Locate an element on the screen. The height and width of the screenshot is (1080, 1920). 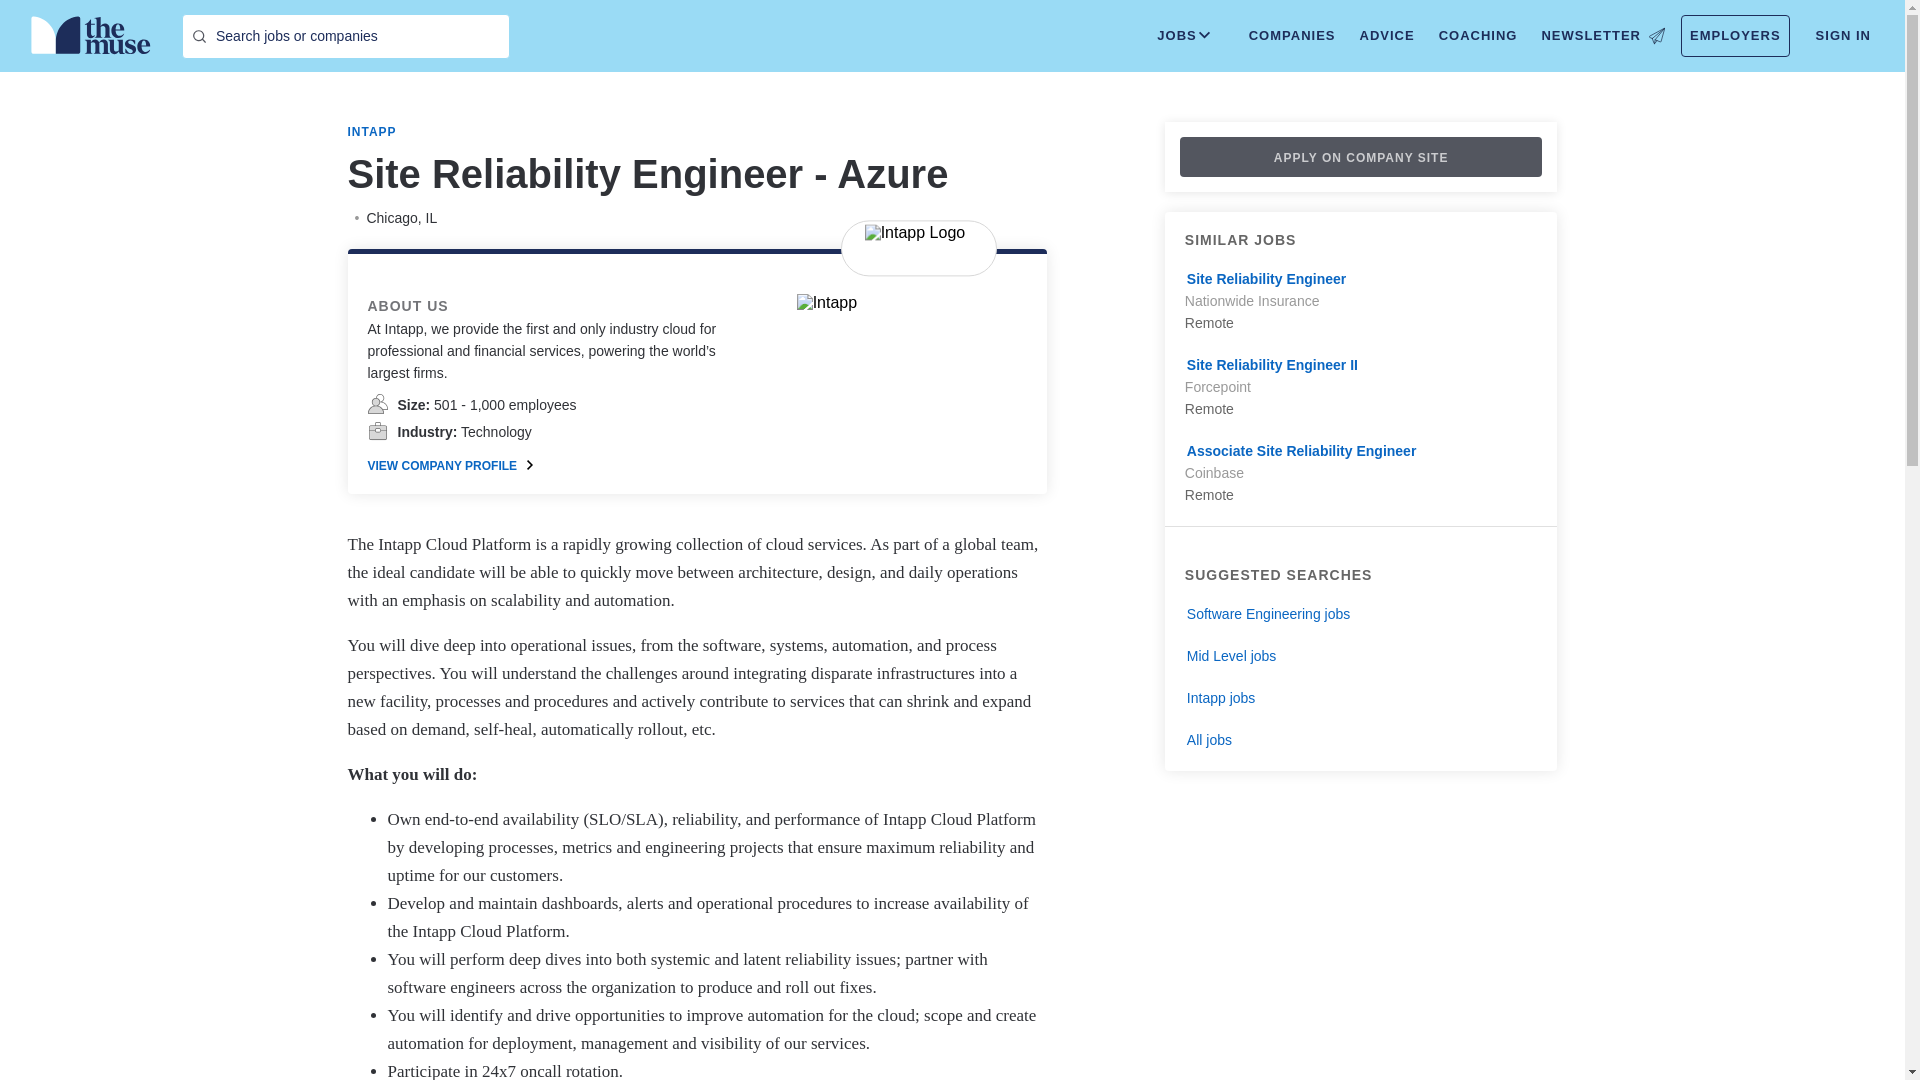
COMPANIES is located at coordinates (1292, 36).